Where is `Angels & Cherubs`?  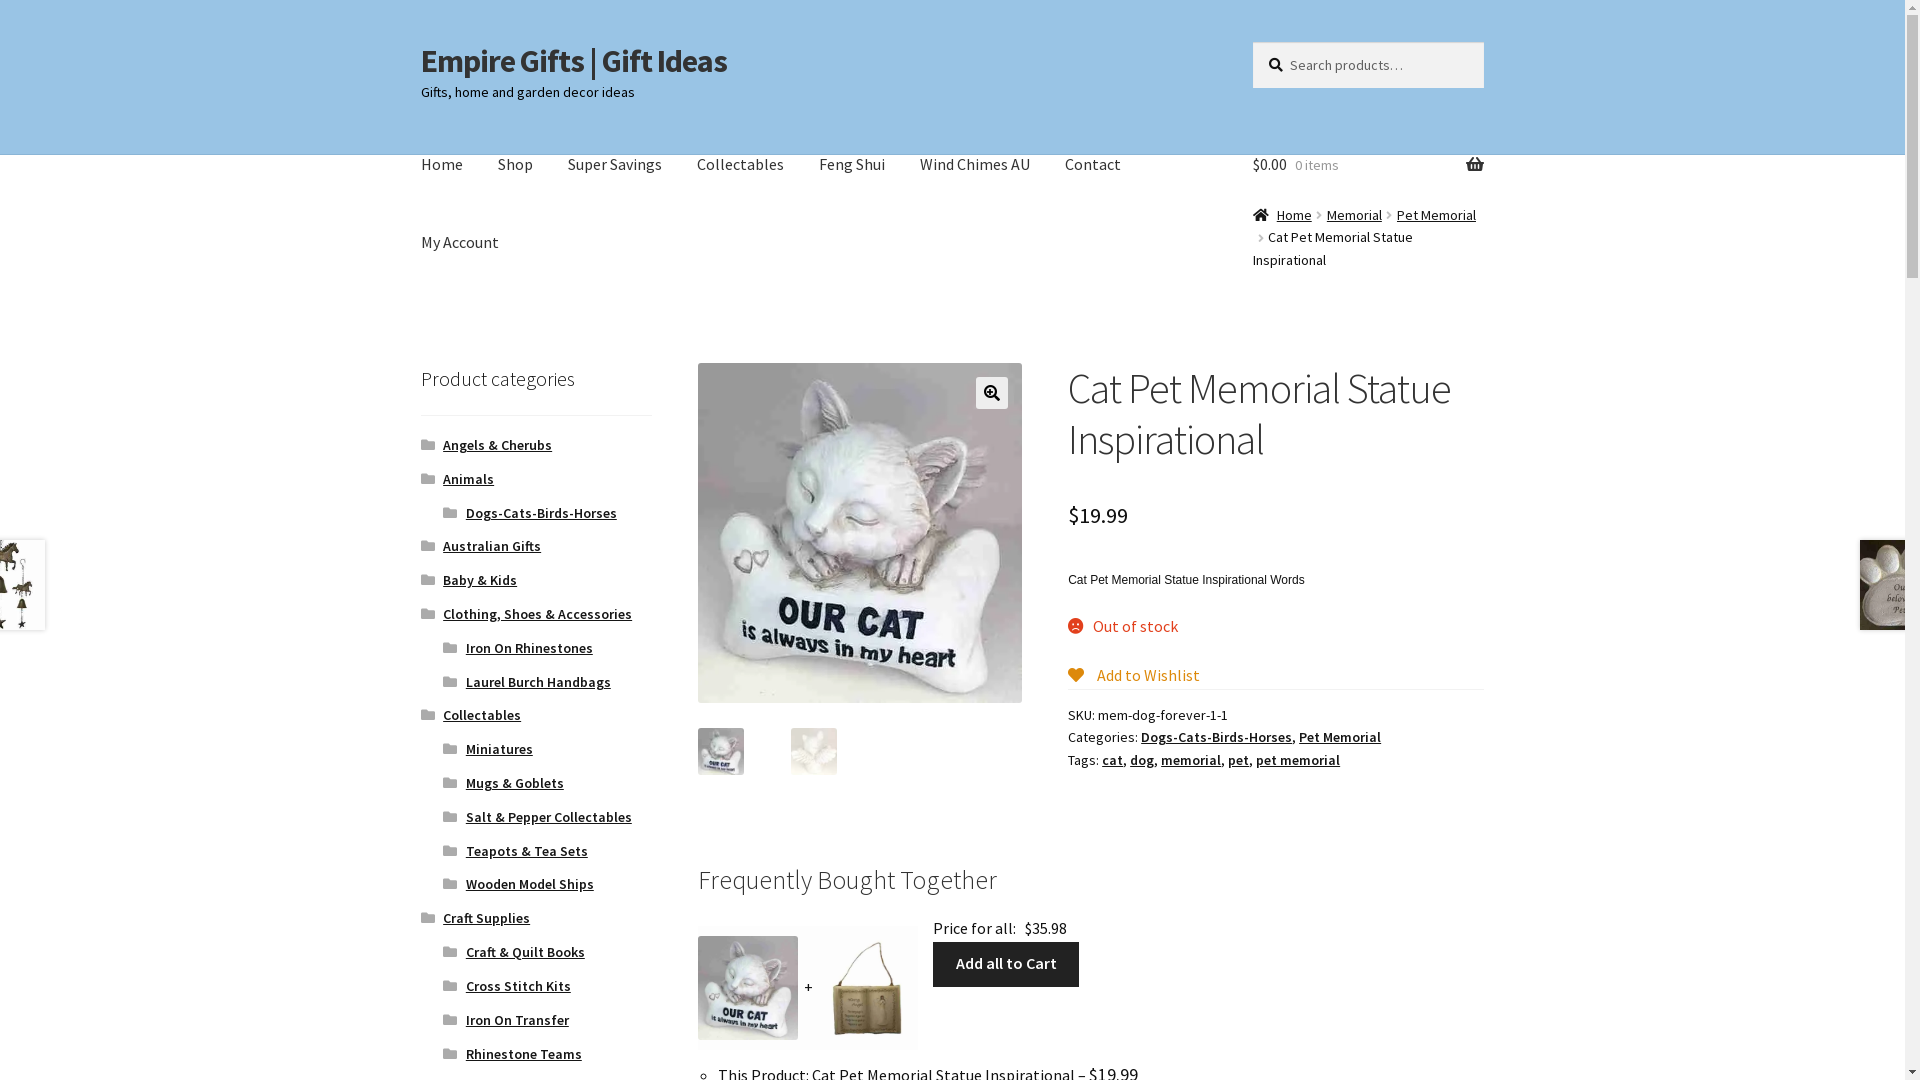 Angels & Cherubs is located at coordinates (498, 445).